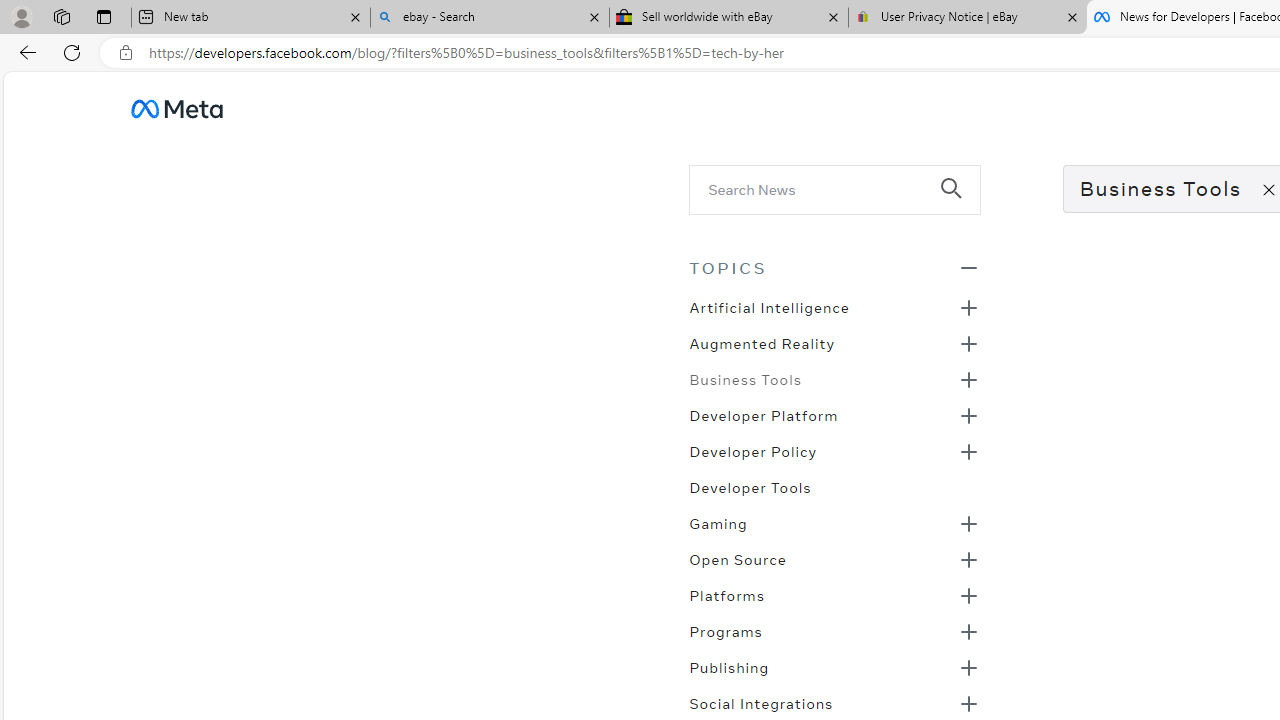 This screenshot has height=720, width=1280. Describe the element at coordinates (726, 594) in the screenshot. I see `Platforms` at that location.